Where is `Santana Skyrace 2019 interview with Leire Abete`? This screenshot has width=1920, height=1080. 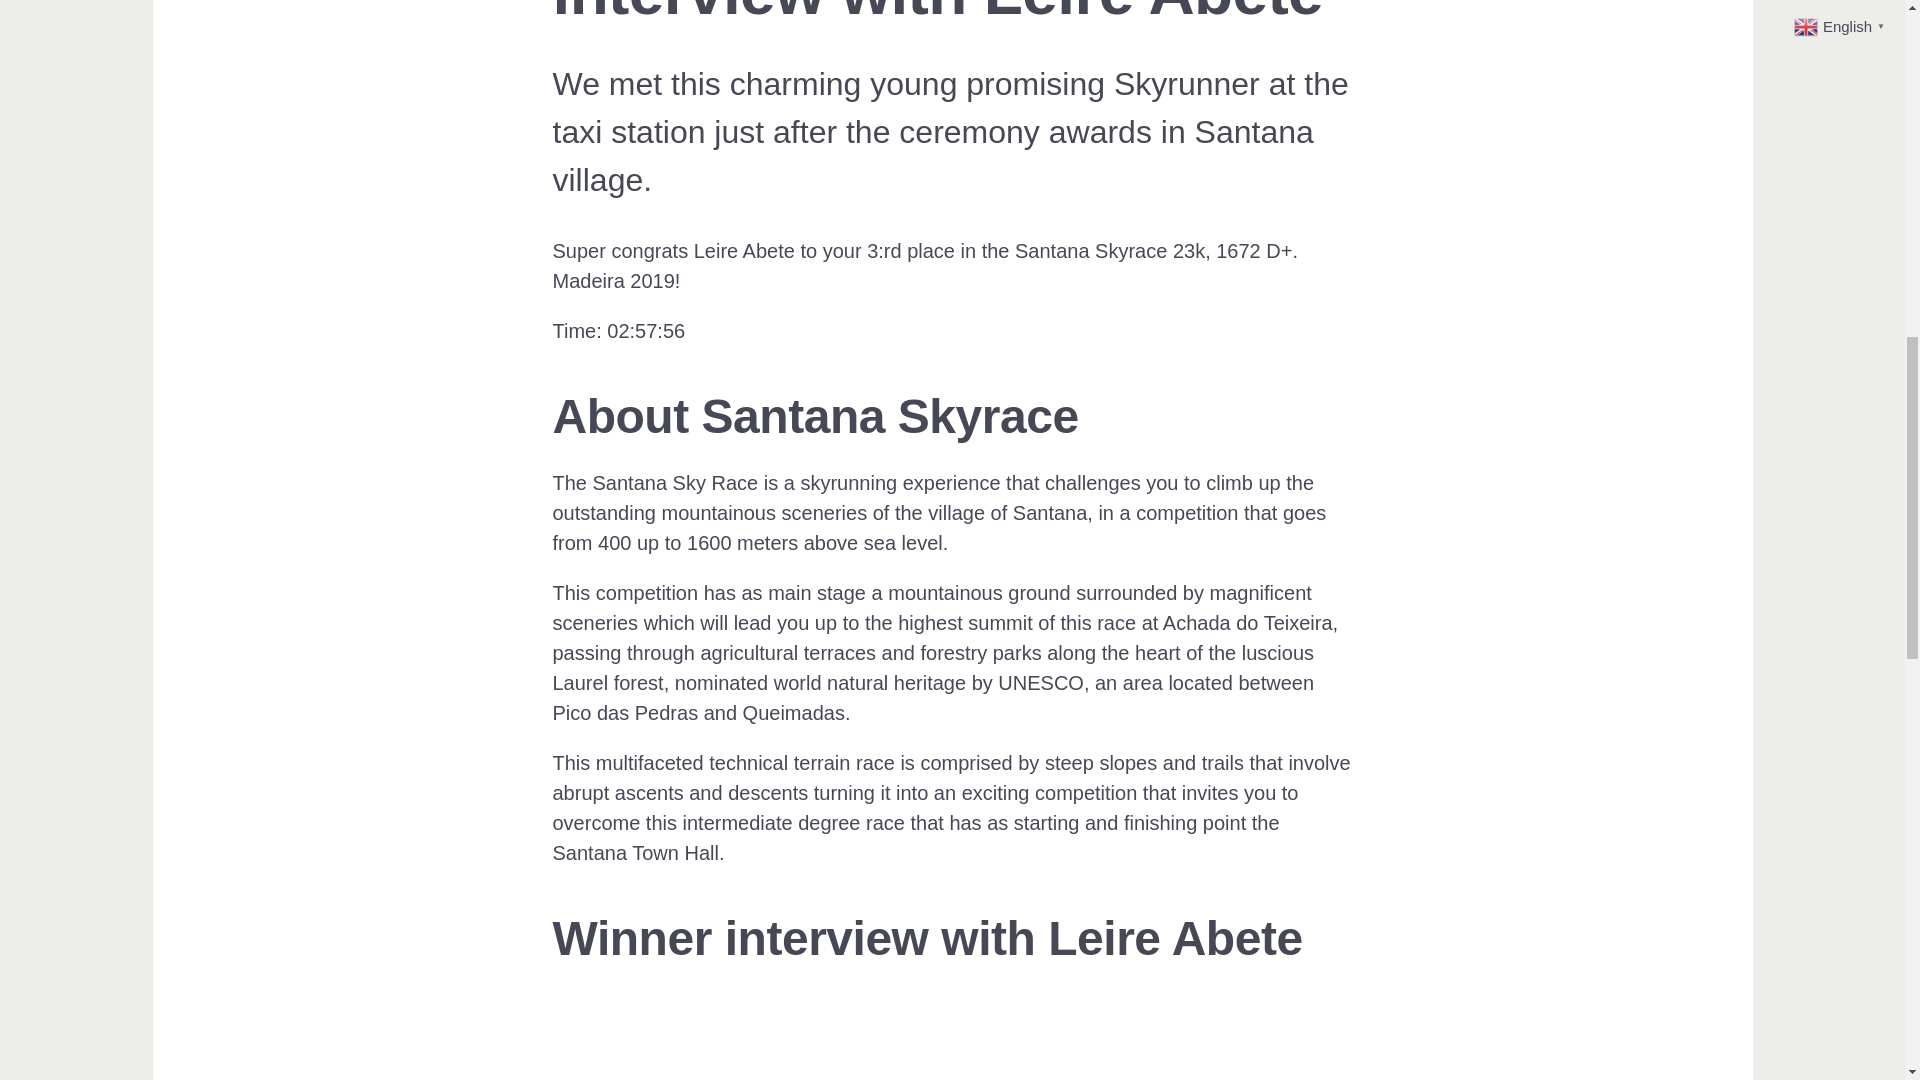
Santana Skyrace 2019 interview with Leire Abete is located at coordinates (952, 1042).